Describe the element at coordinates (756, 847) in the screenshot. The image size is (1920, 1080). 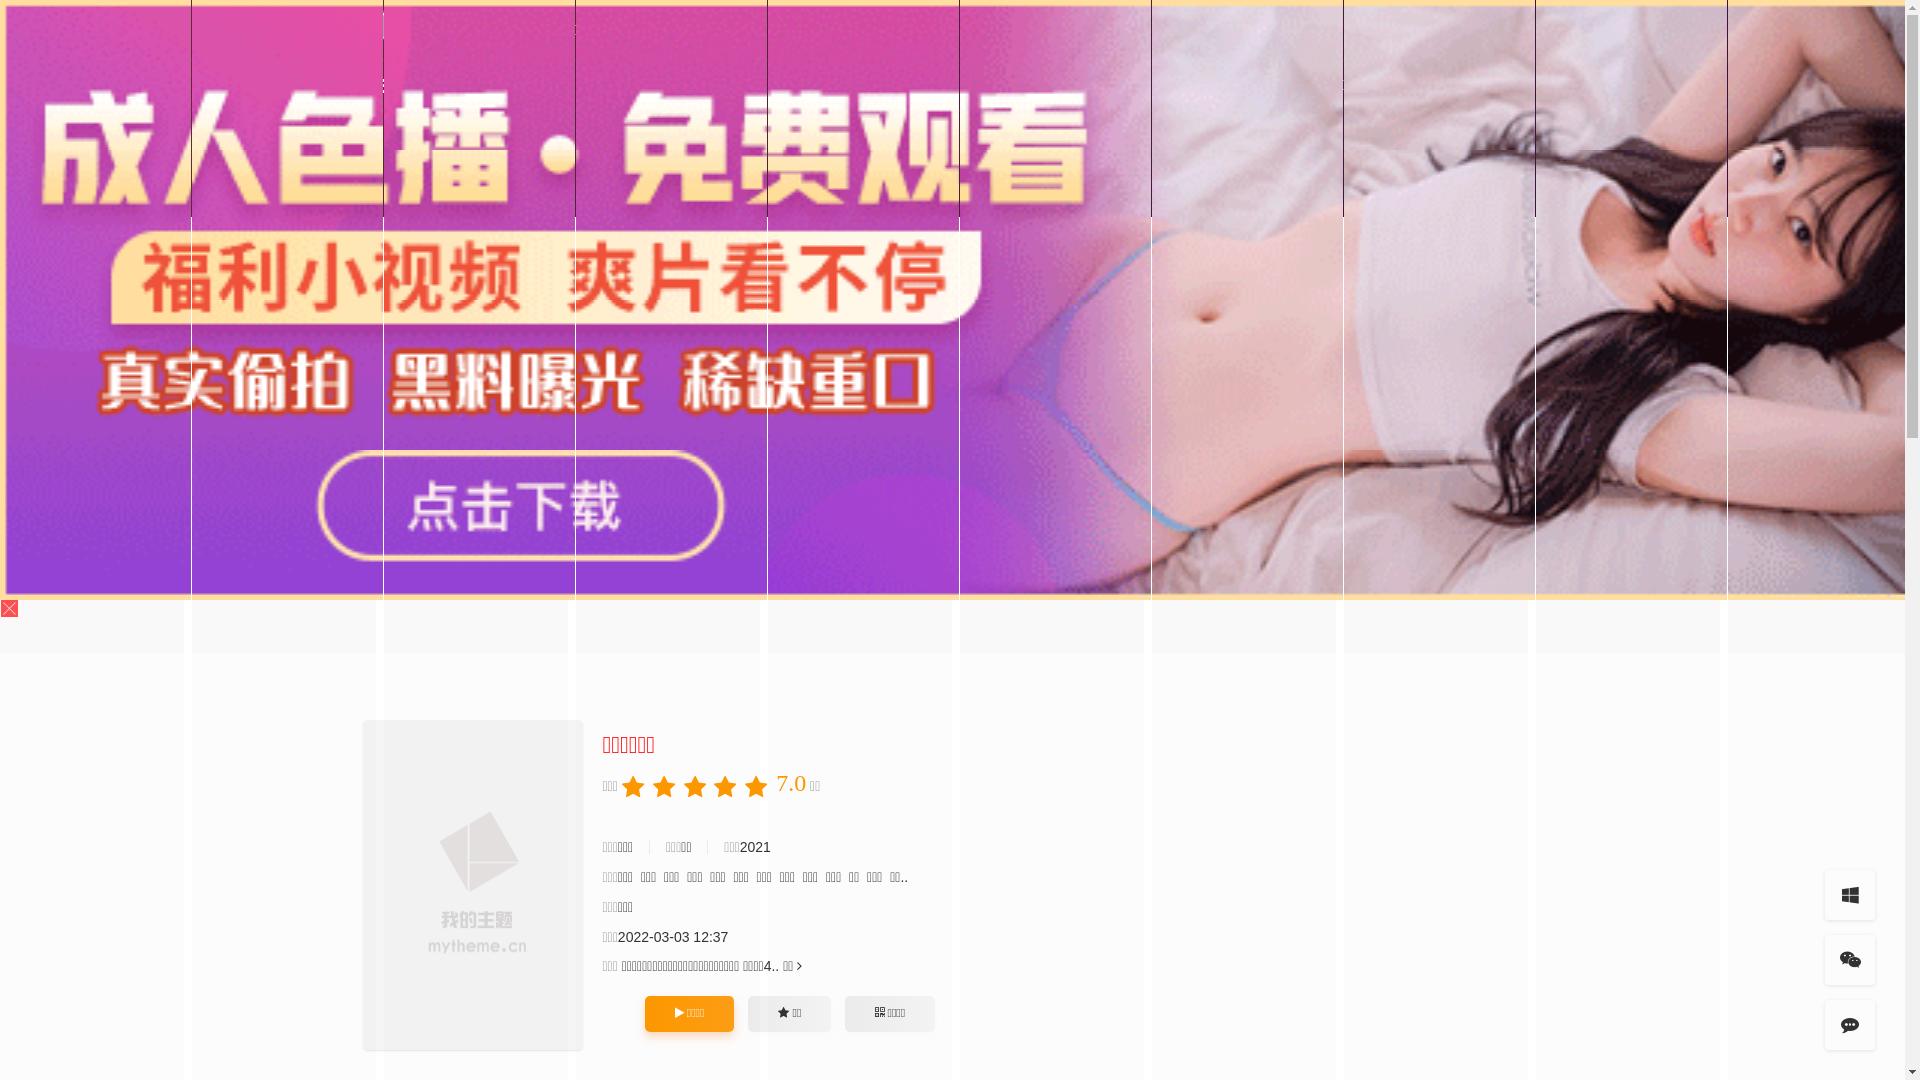
I see `2021` at that location.